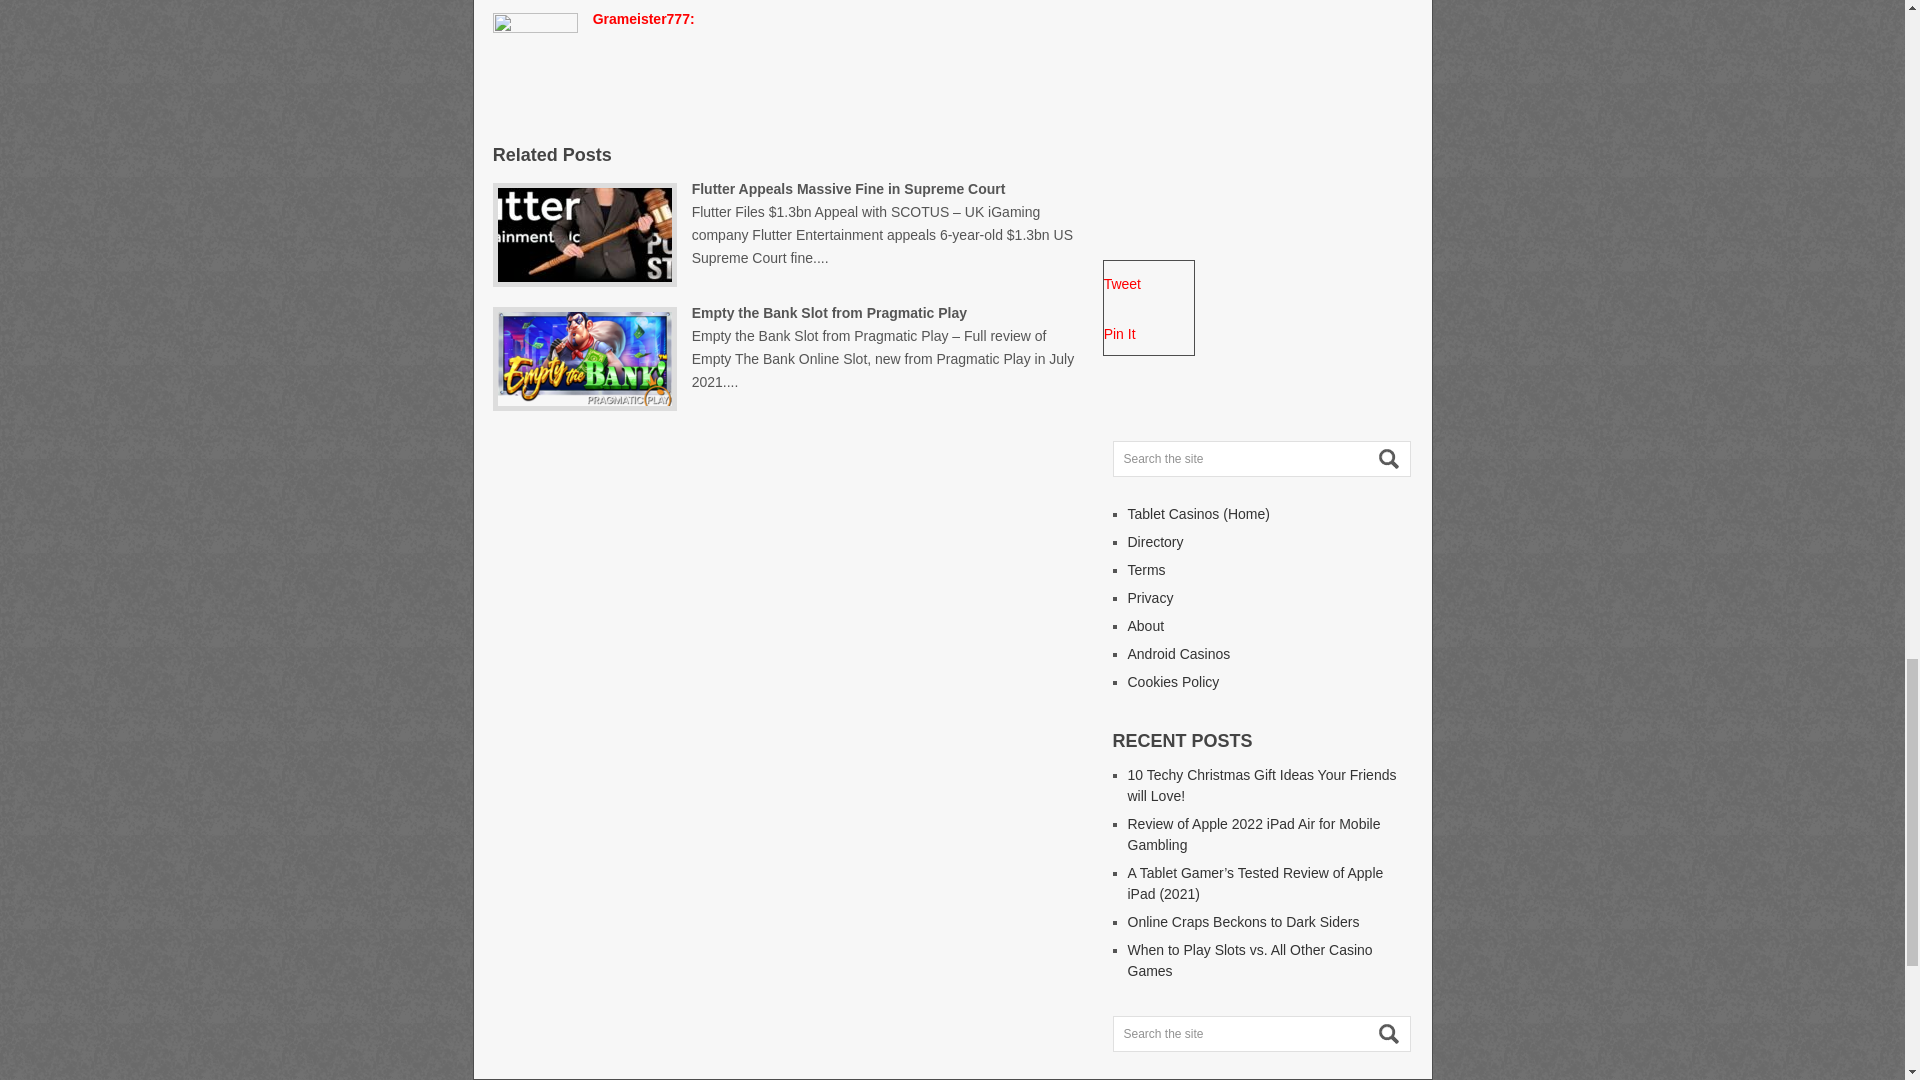 This screenshot has width=1920, height=1080. Describe the element at coordinates (1244, 921) in the screenshot. I see `Online Craps Beckons to Dark Siders` at that location.